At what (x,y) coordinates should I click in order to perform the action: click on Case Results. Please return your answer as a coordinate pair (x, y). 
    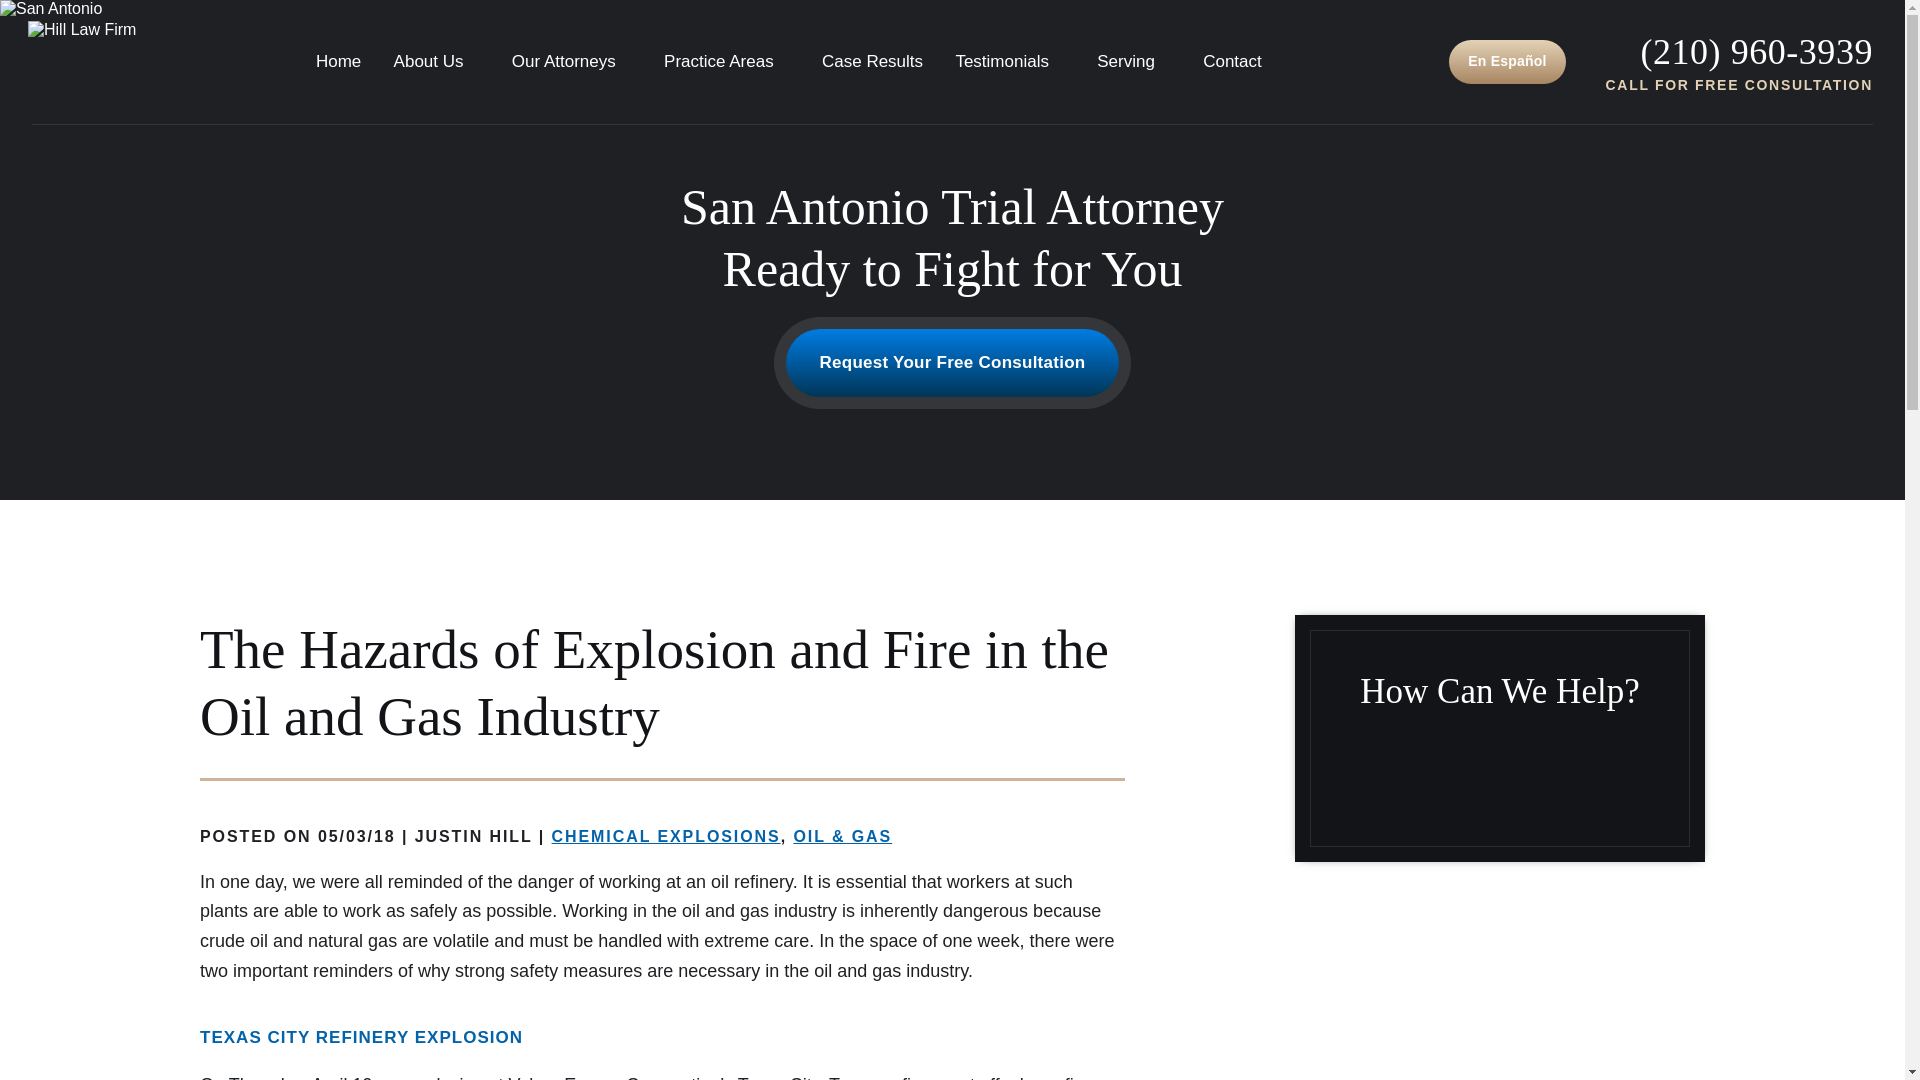
    Looking at the image, I should click on (872, 61).